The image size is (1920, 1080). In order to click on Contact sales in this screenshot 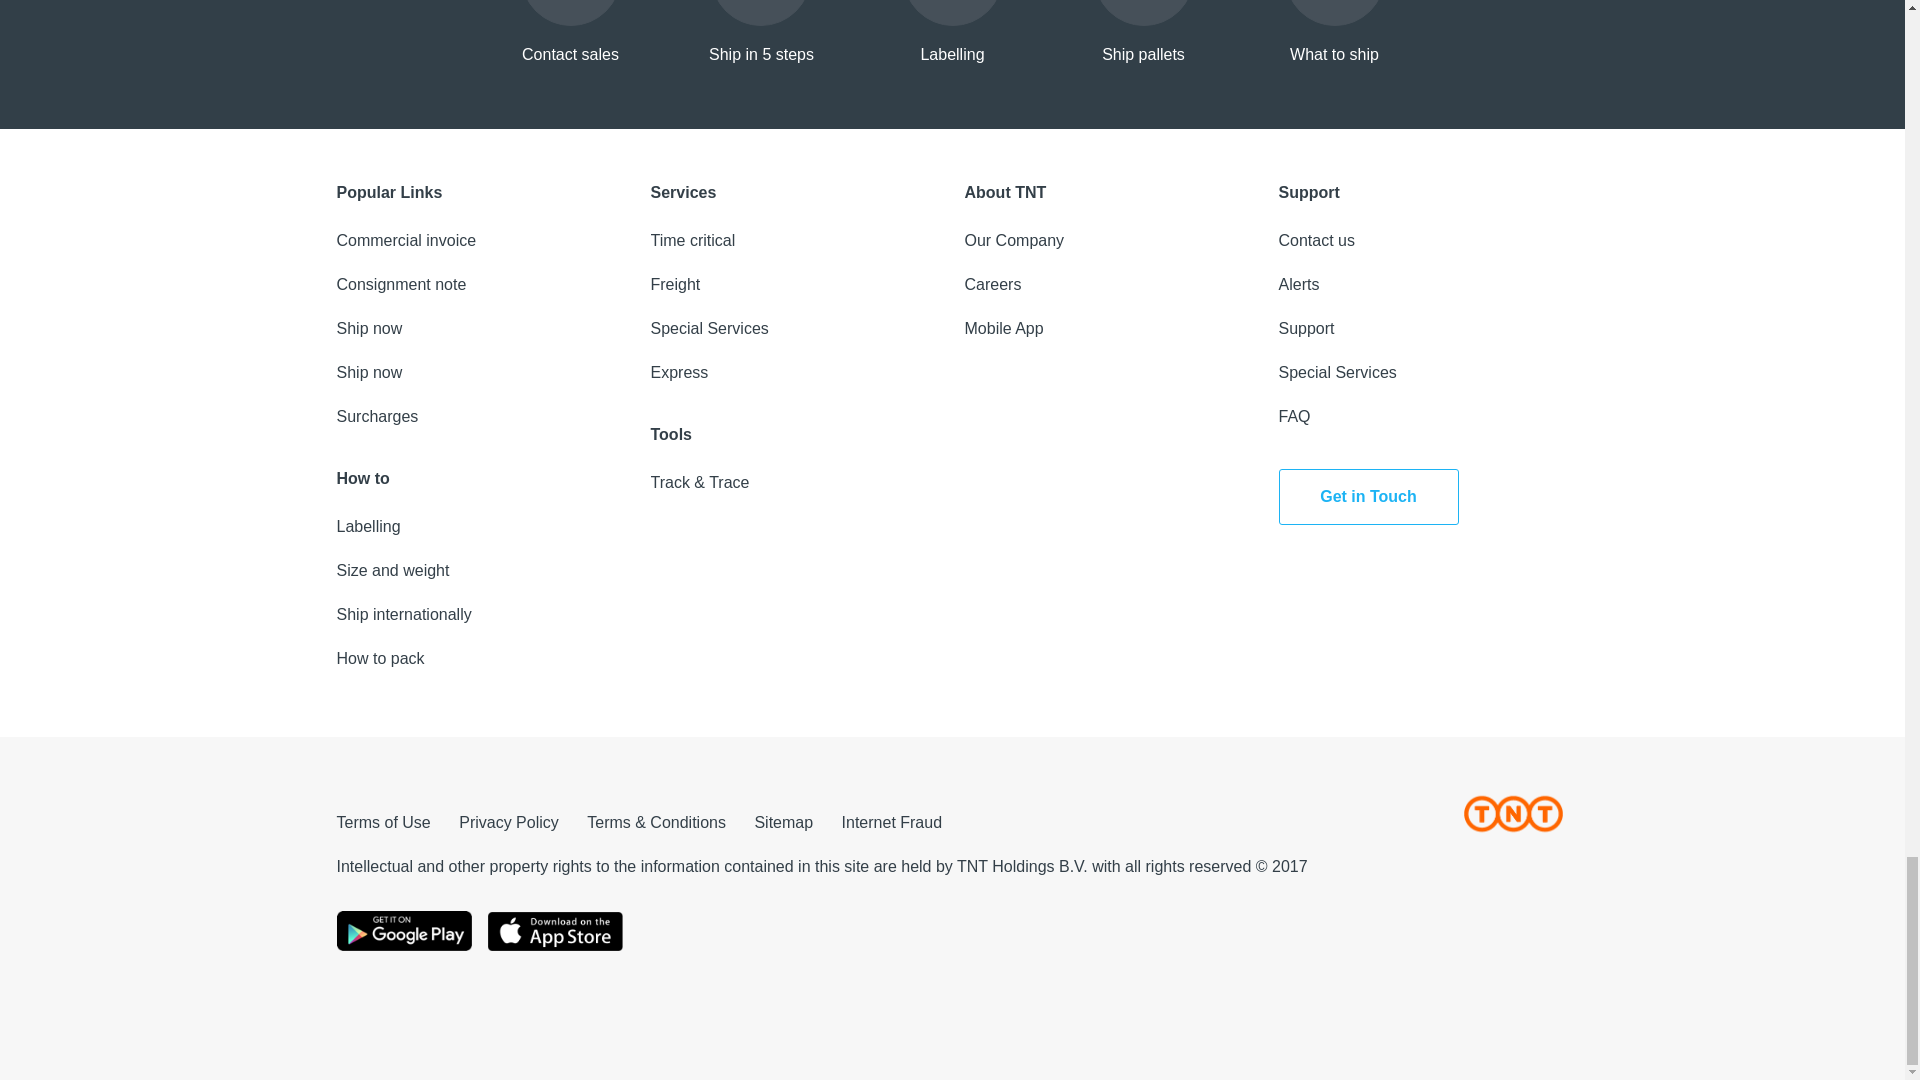, I will do `click(570, 34)`.